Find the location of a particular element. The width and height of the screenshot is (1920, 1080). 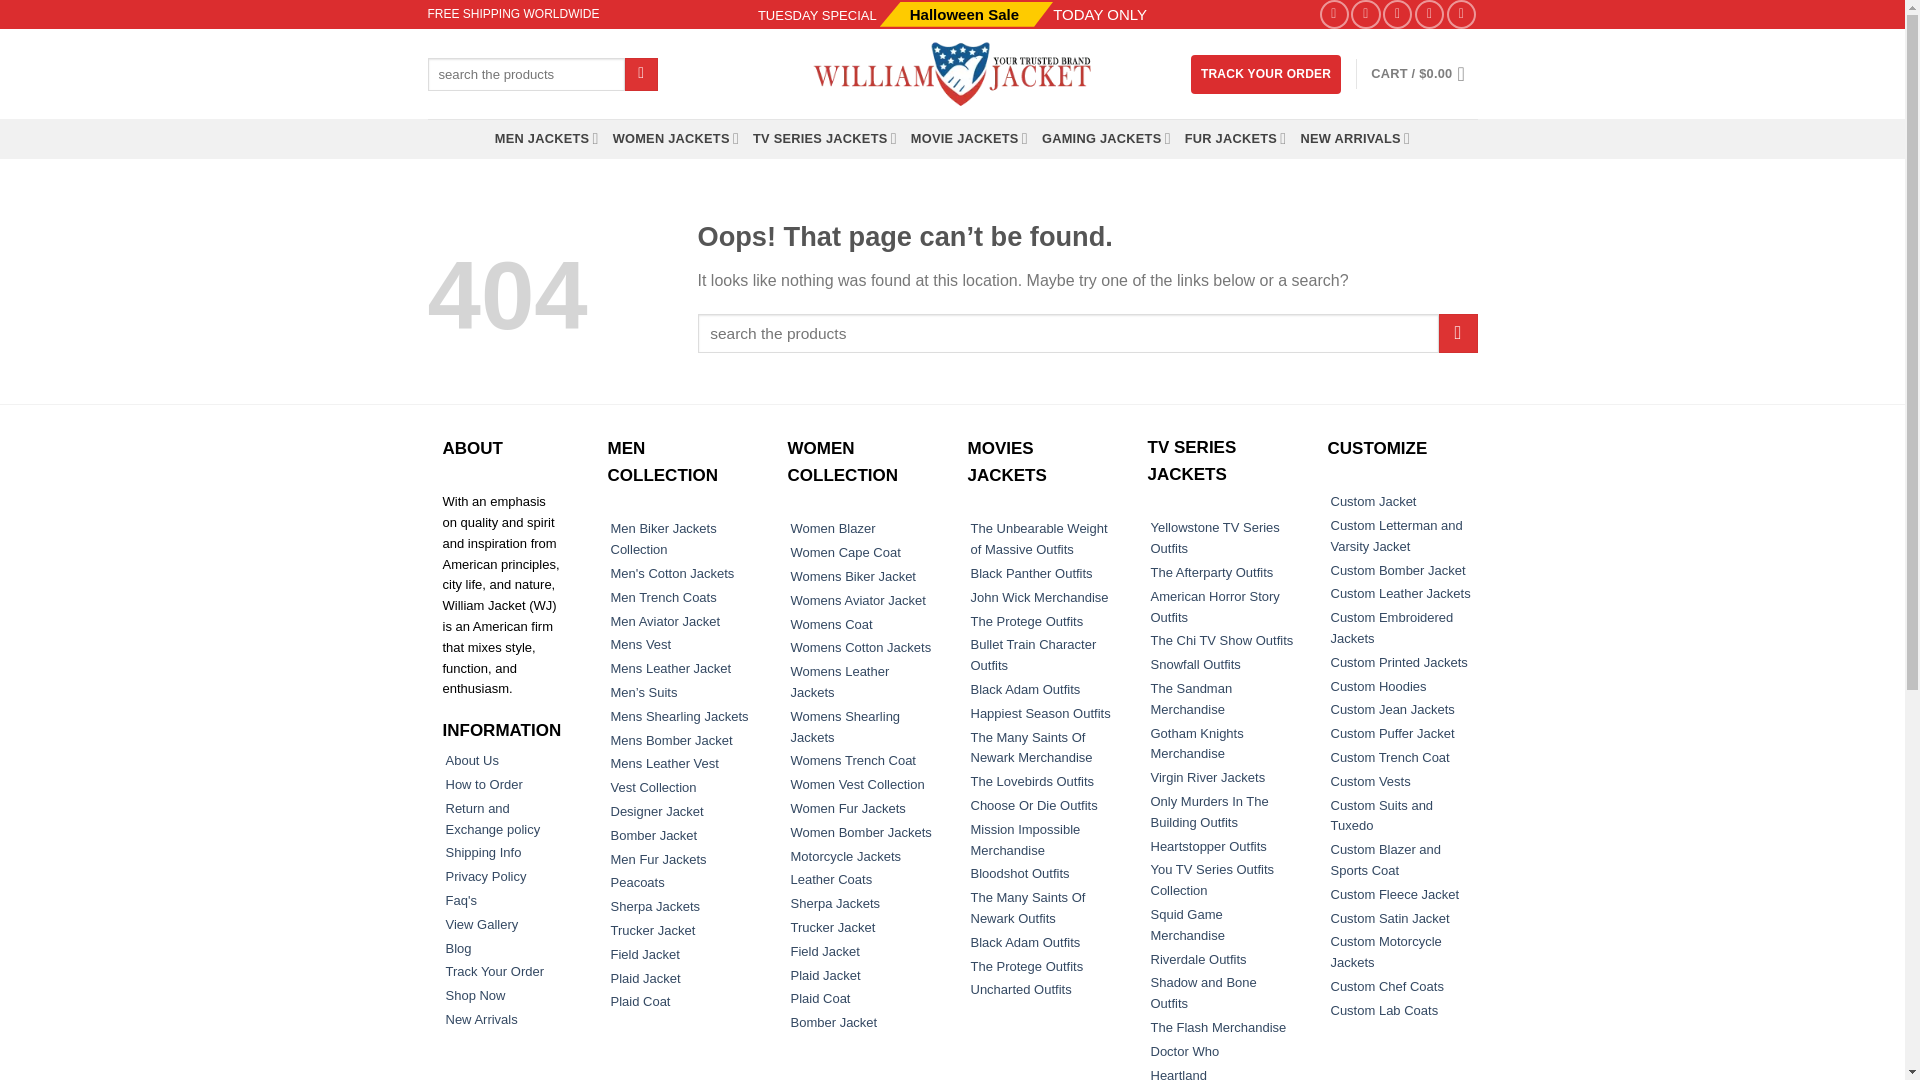

William Jacket - William Jacket your trusted brand is located at coordinates (952, 74).